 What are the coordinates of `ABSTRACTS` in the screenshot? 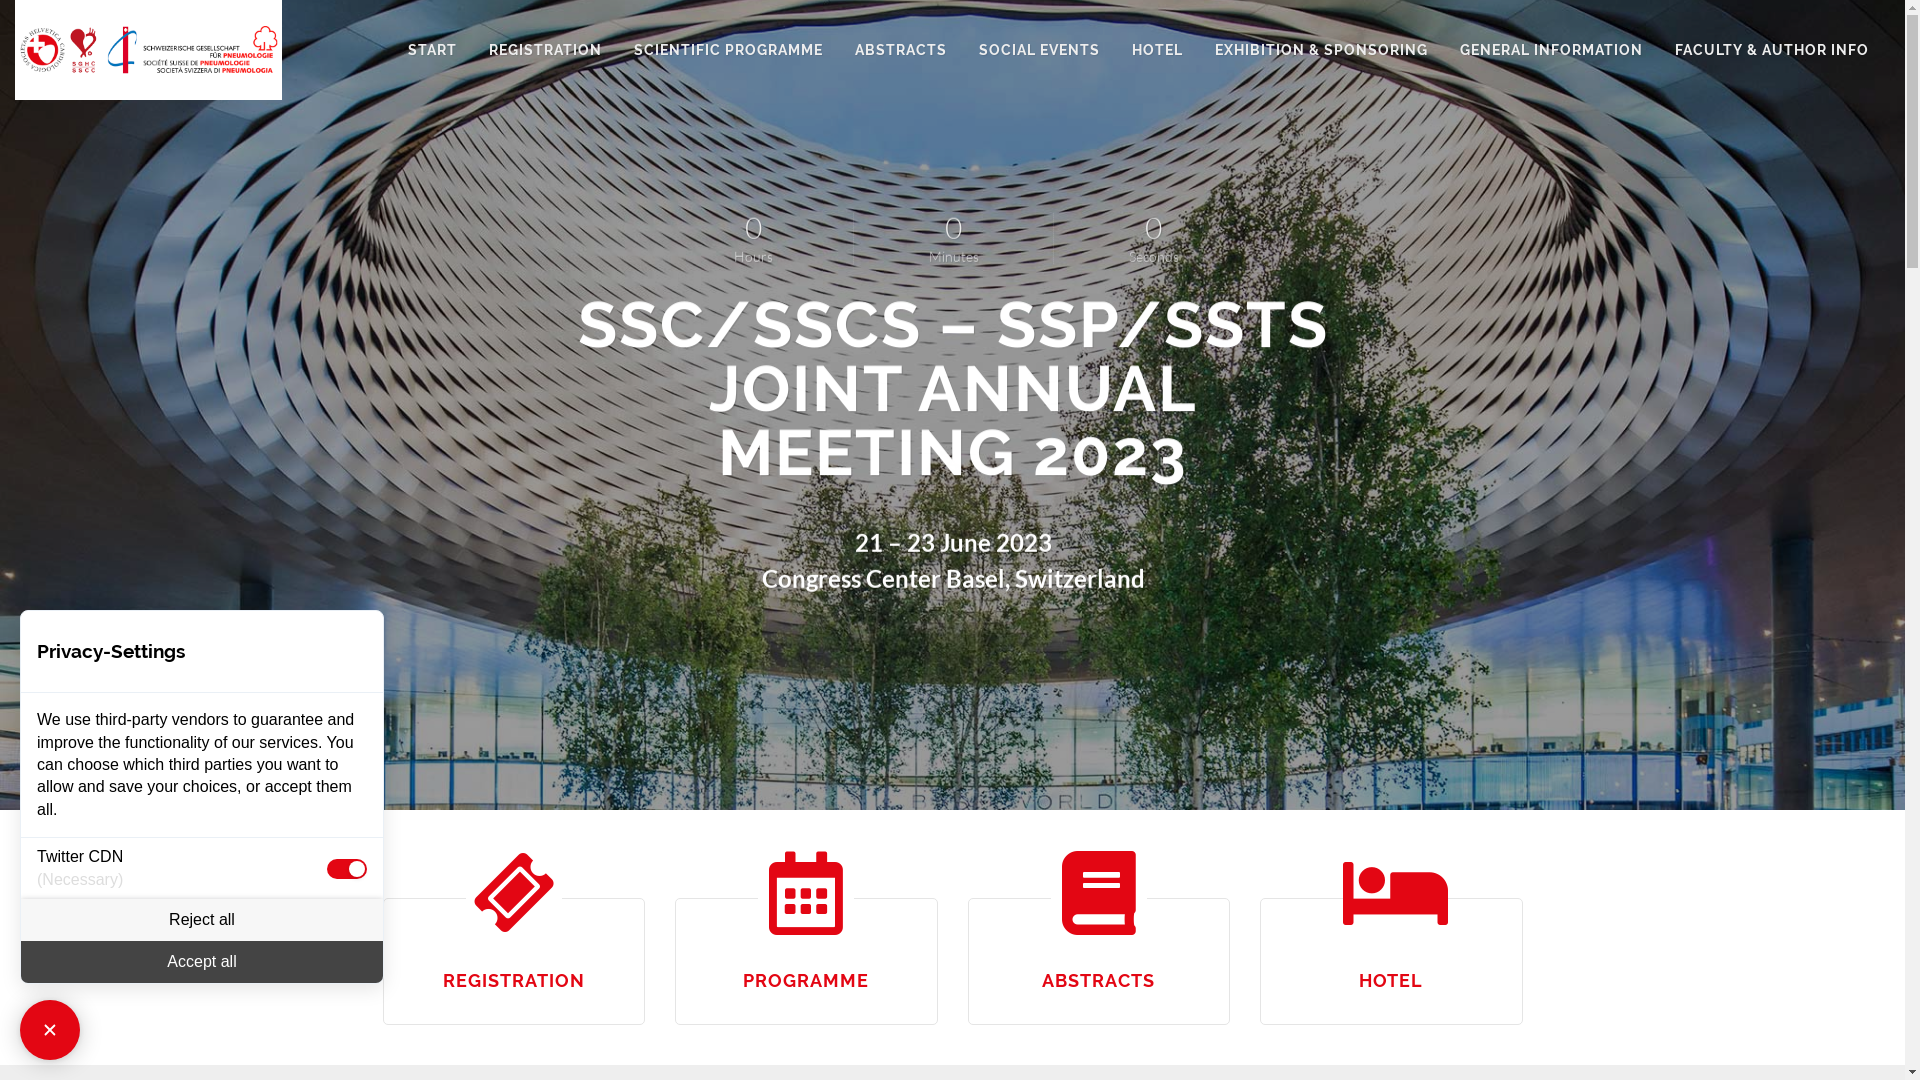 It's located at (1098, 980).